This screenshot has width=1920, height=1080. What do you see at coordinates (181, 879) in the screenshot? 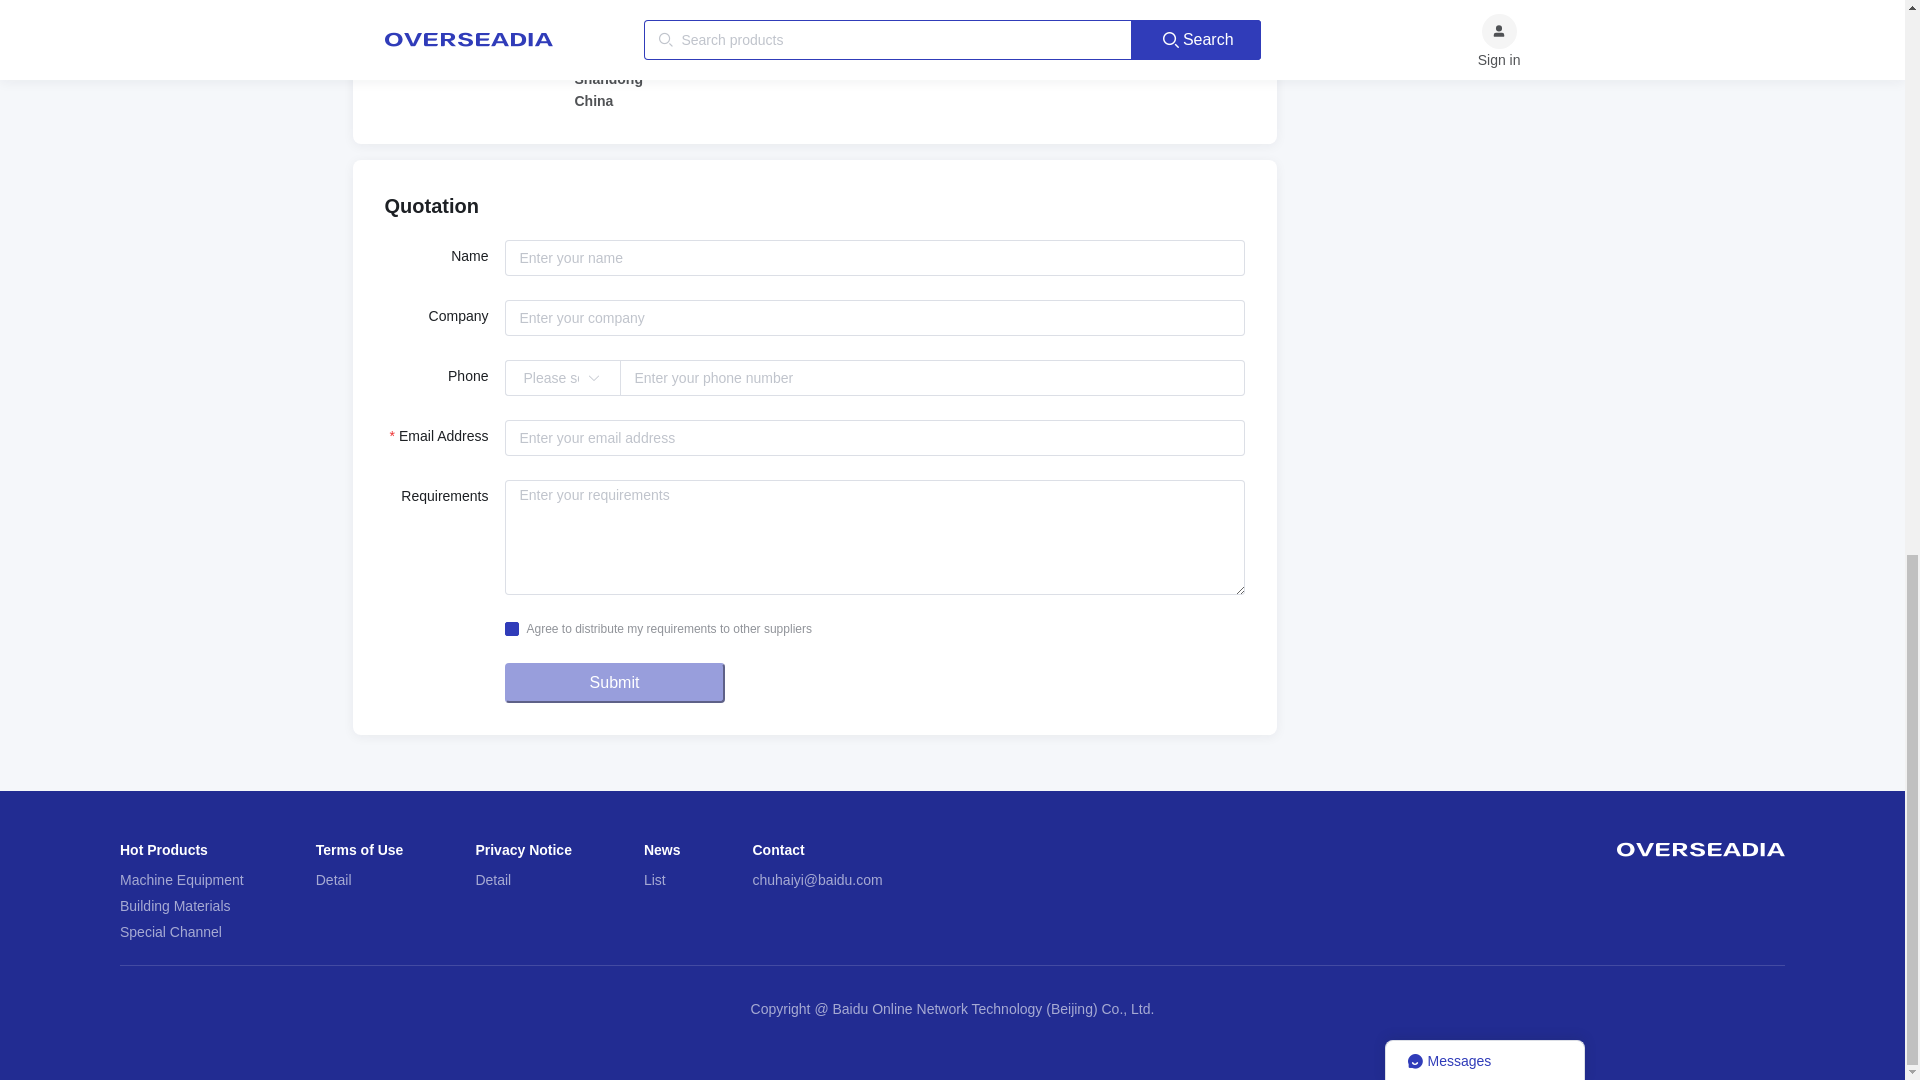
I see `Machine Equipment` at bounding box center [181, 879].